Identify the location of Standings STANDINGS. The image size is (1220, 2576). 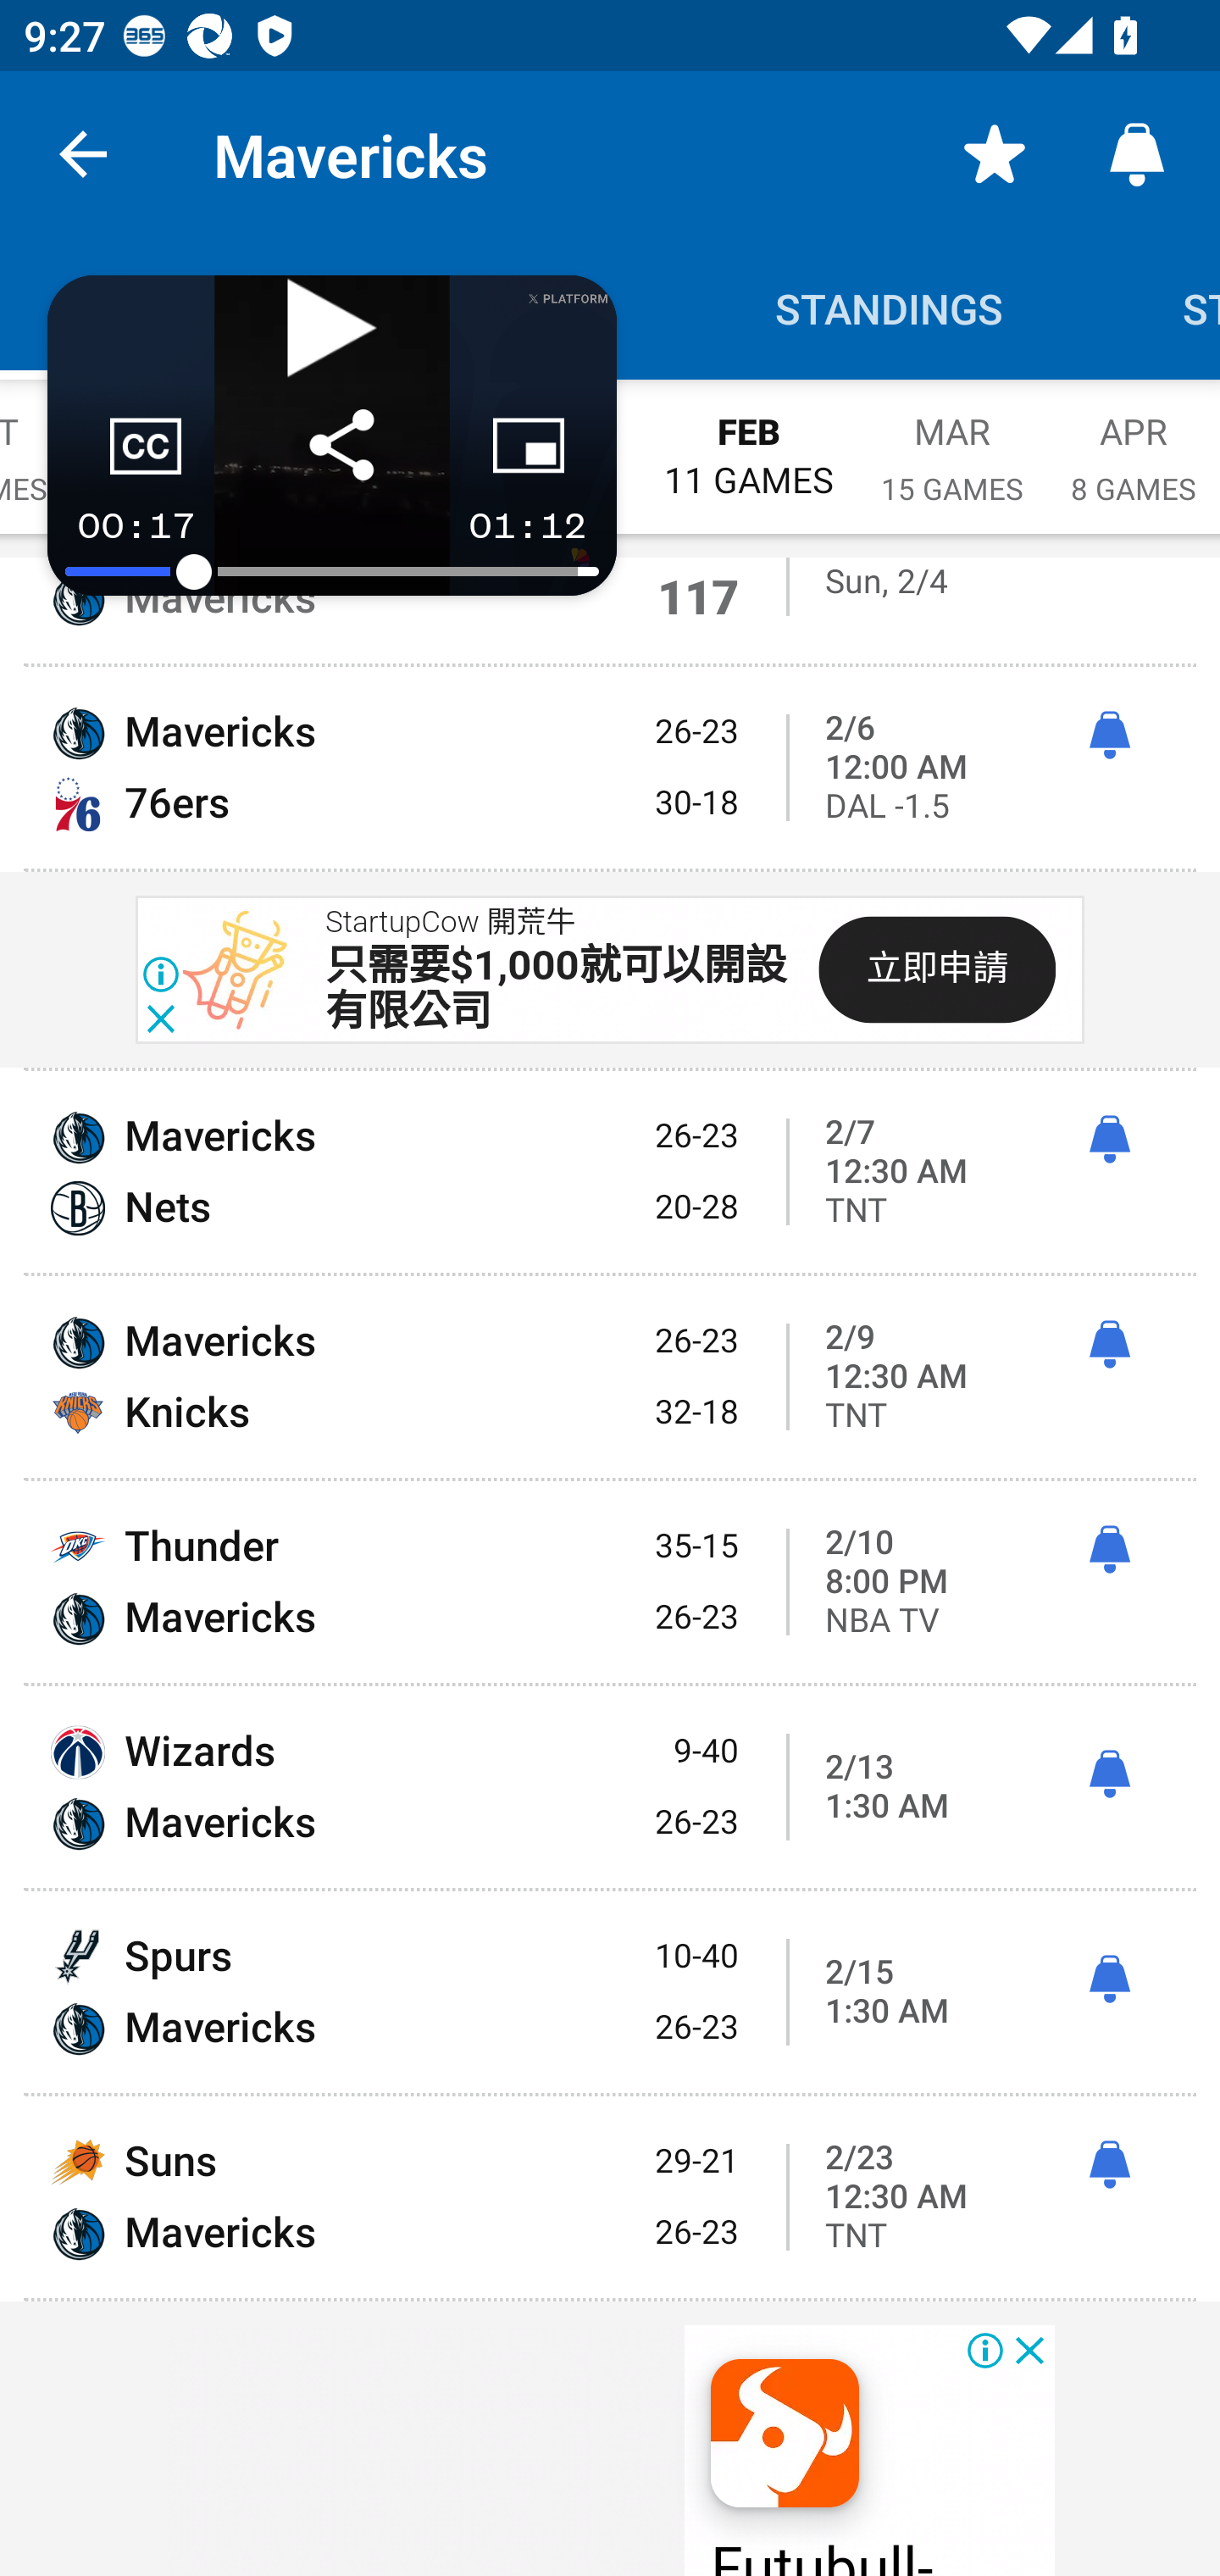
(890, 307).